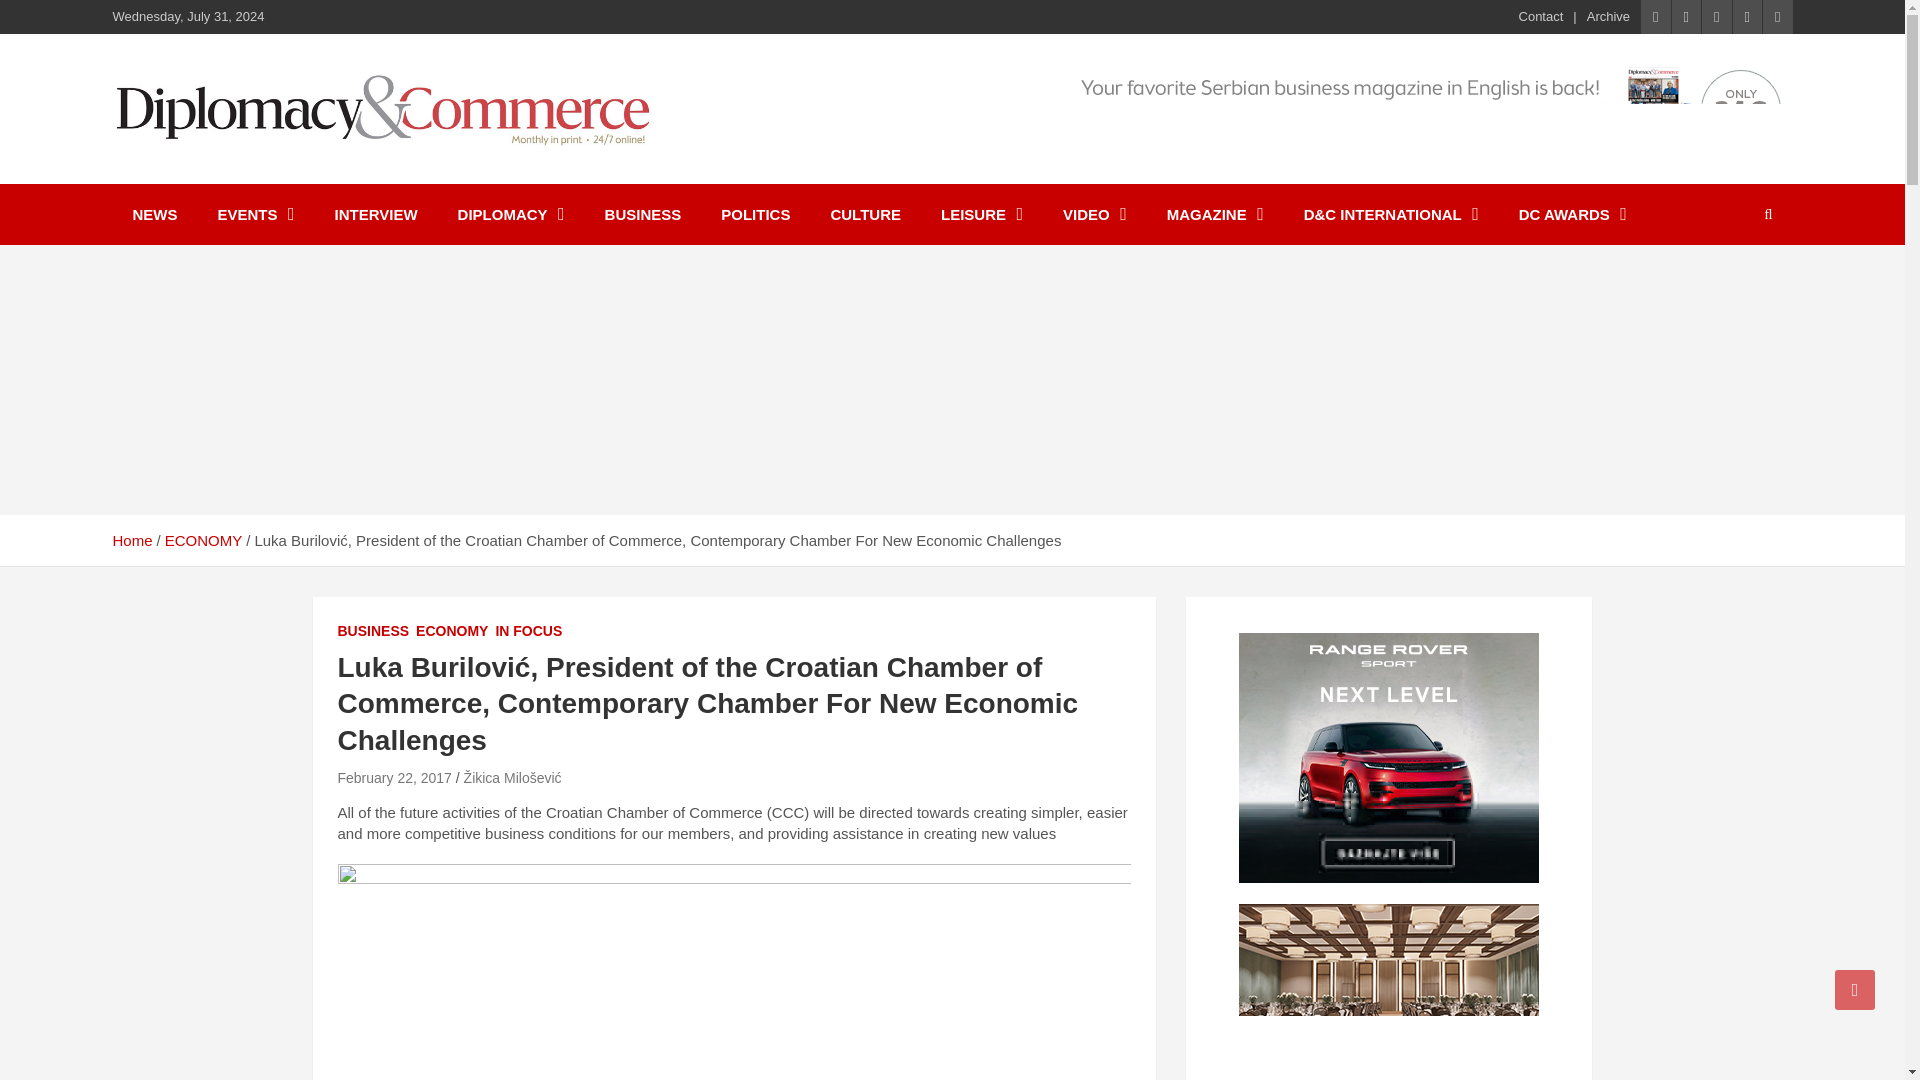 This screenshot has height=1080, width=1920. Describe the element at coordinates (644, 214) in the screenshot. I see `BUSINESS` at that location.